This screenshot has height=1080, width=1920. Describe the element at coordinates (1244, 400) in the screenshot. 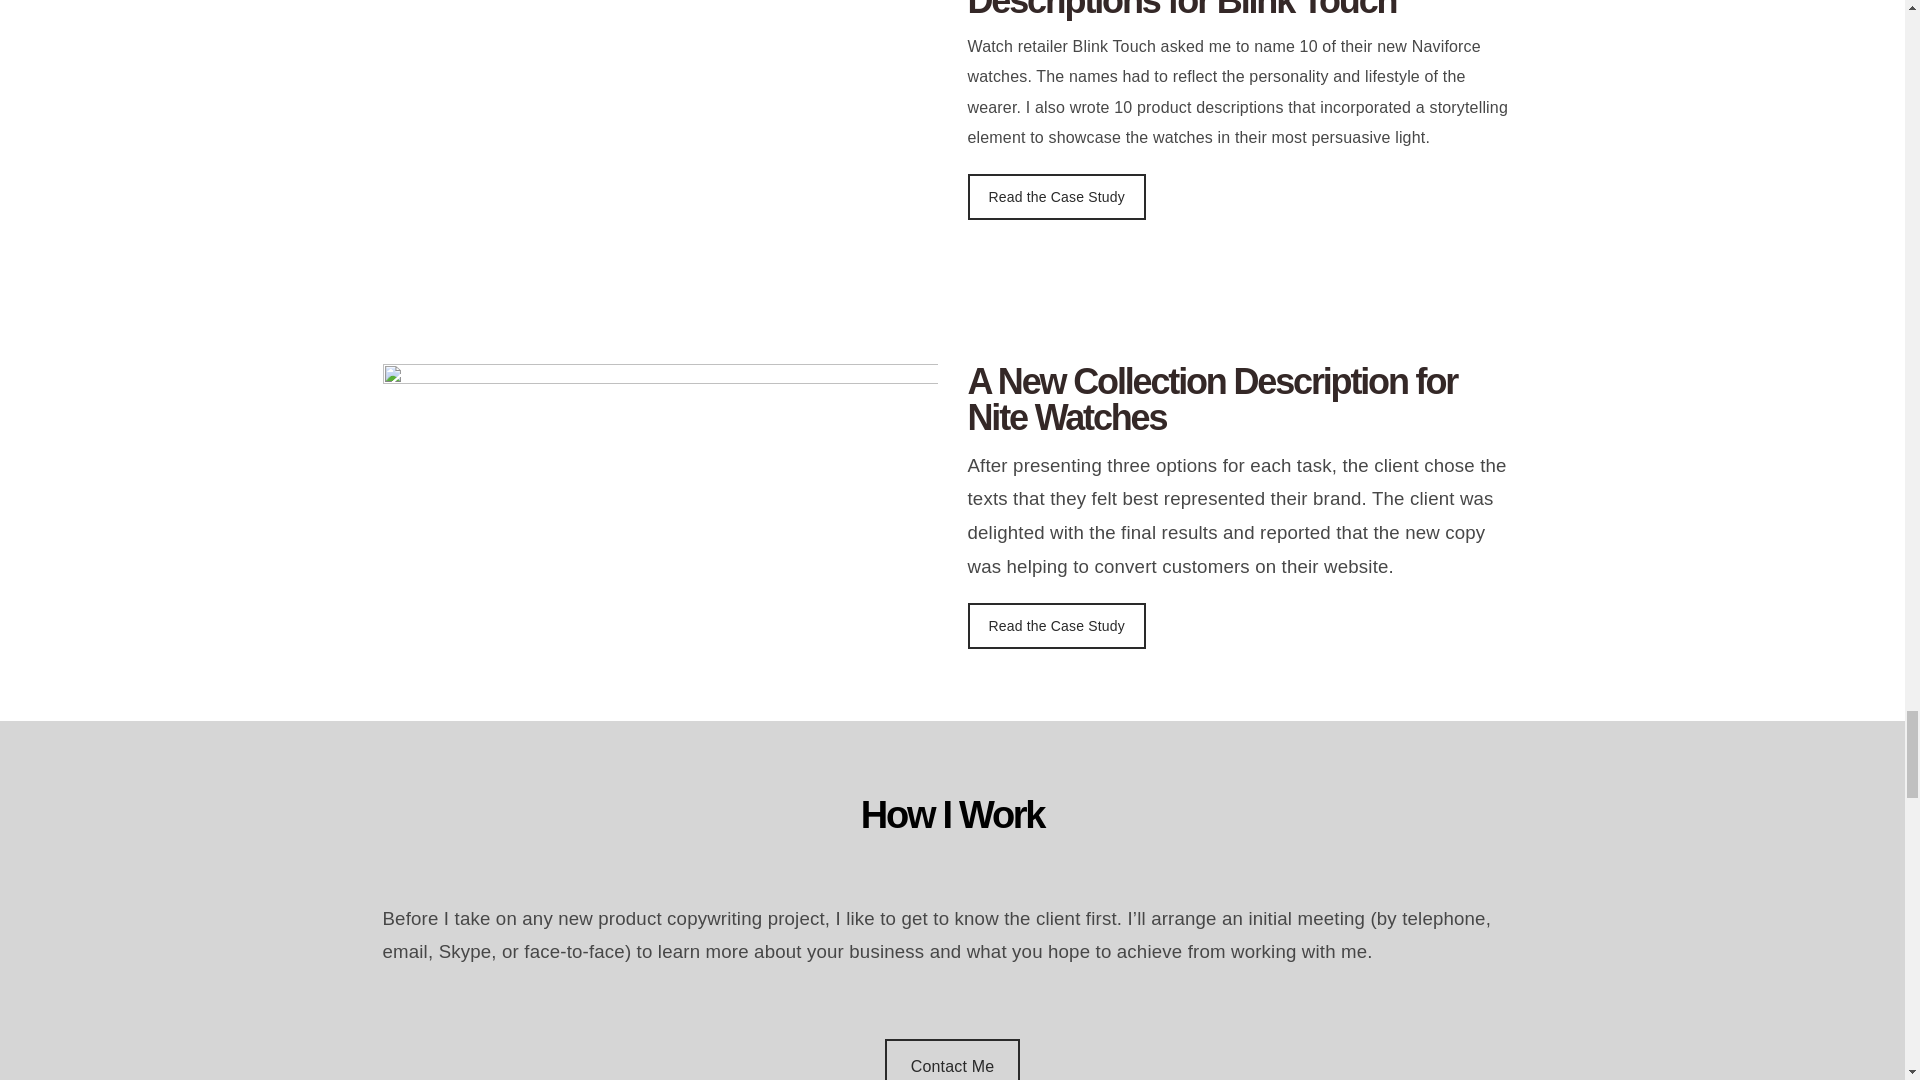

I see `A New Collection Description for Nite Watches` at that location.